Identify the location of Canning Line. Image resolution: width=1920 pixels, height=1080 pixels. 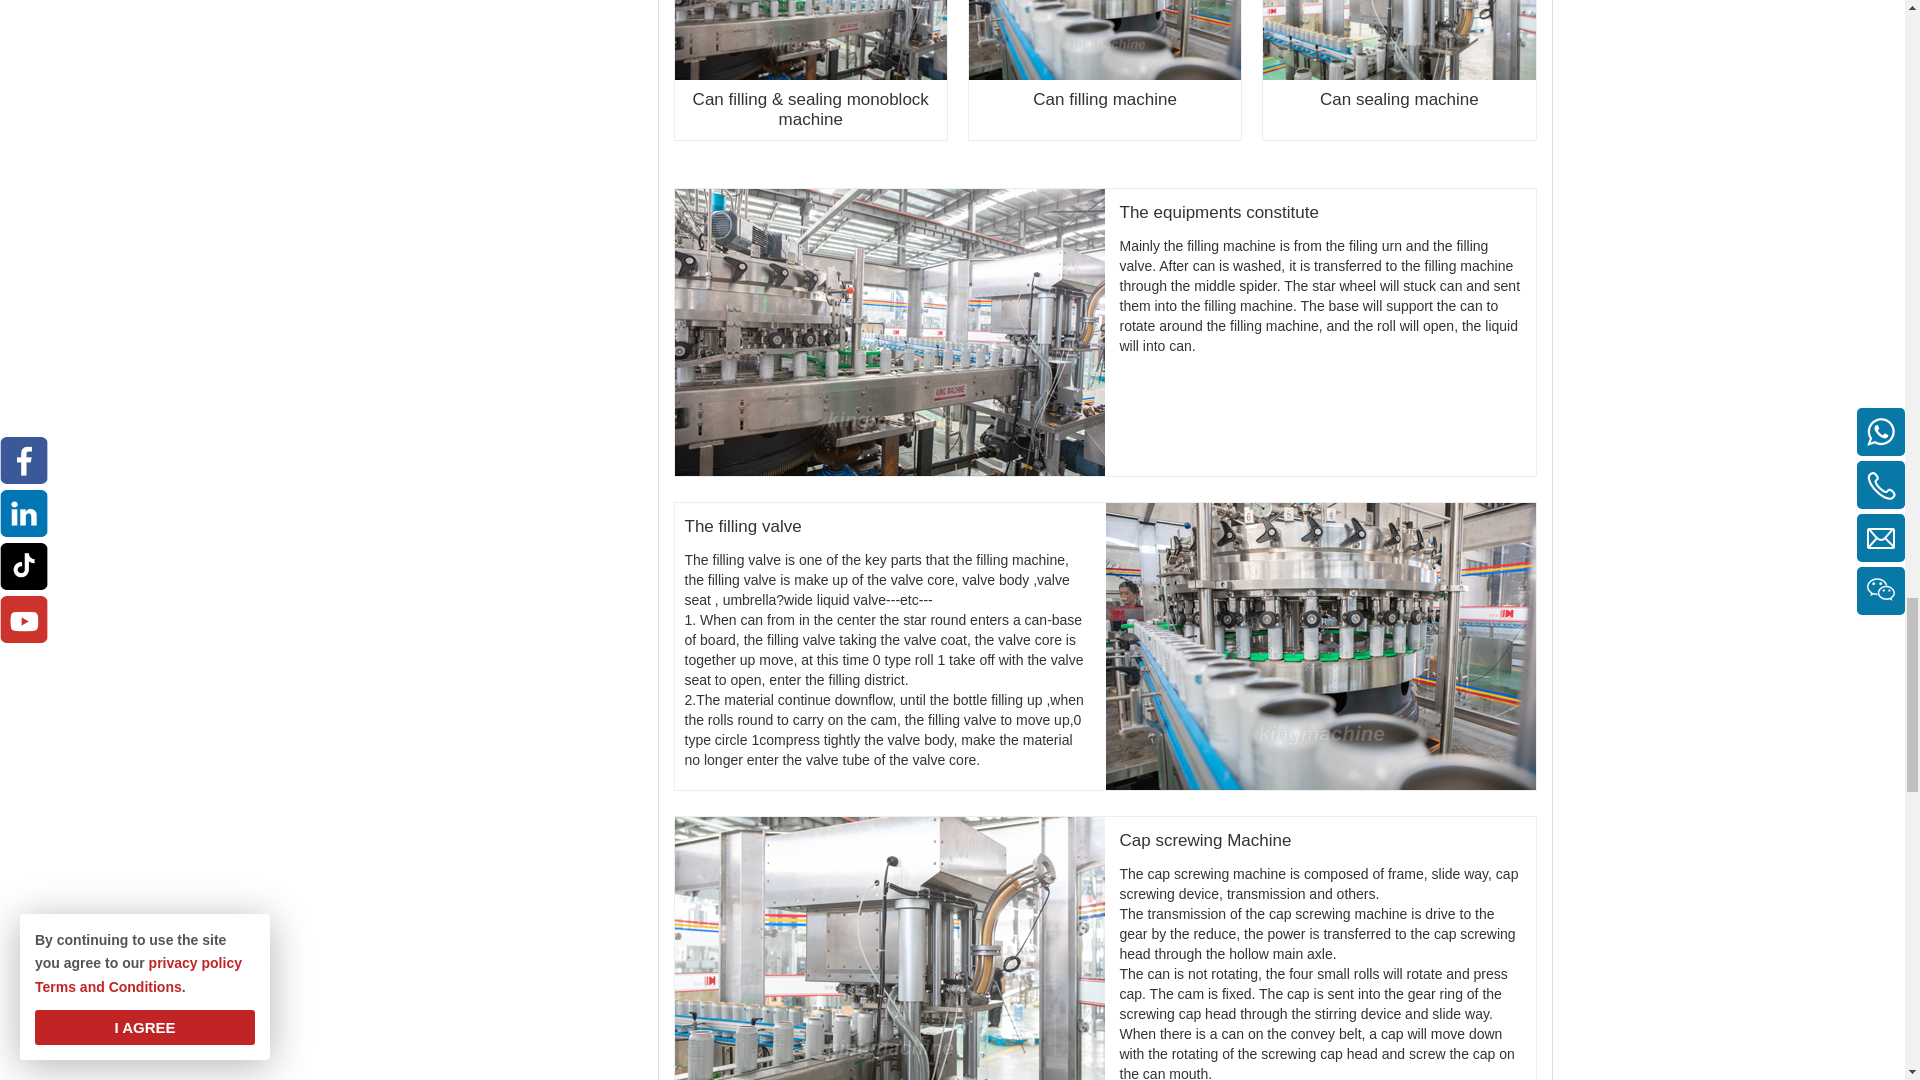
(1104, 40).